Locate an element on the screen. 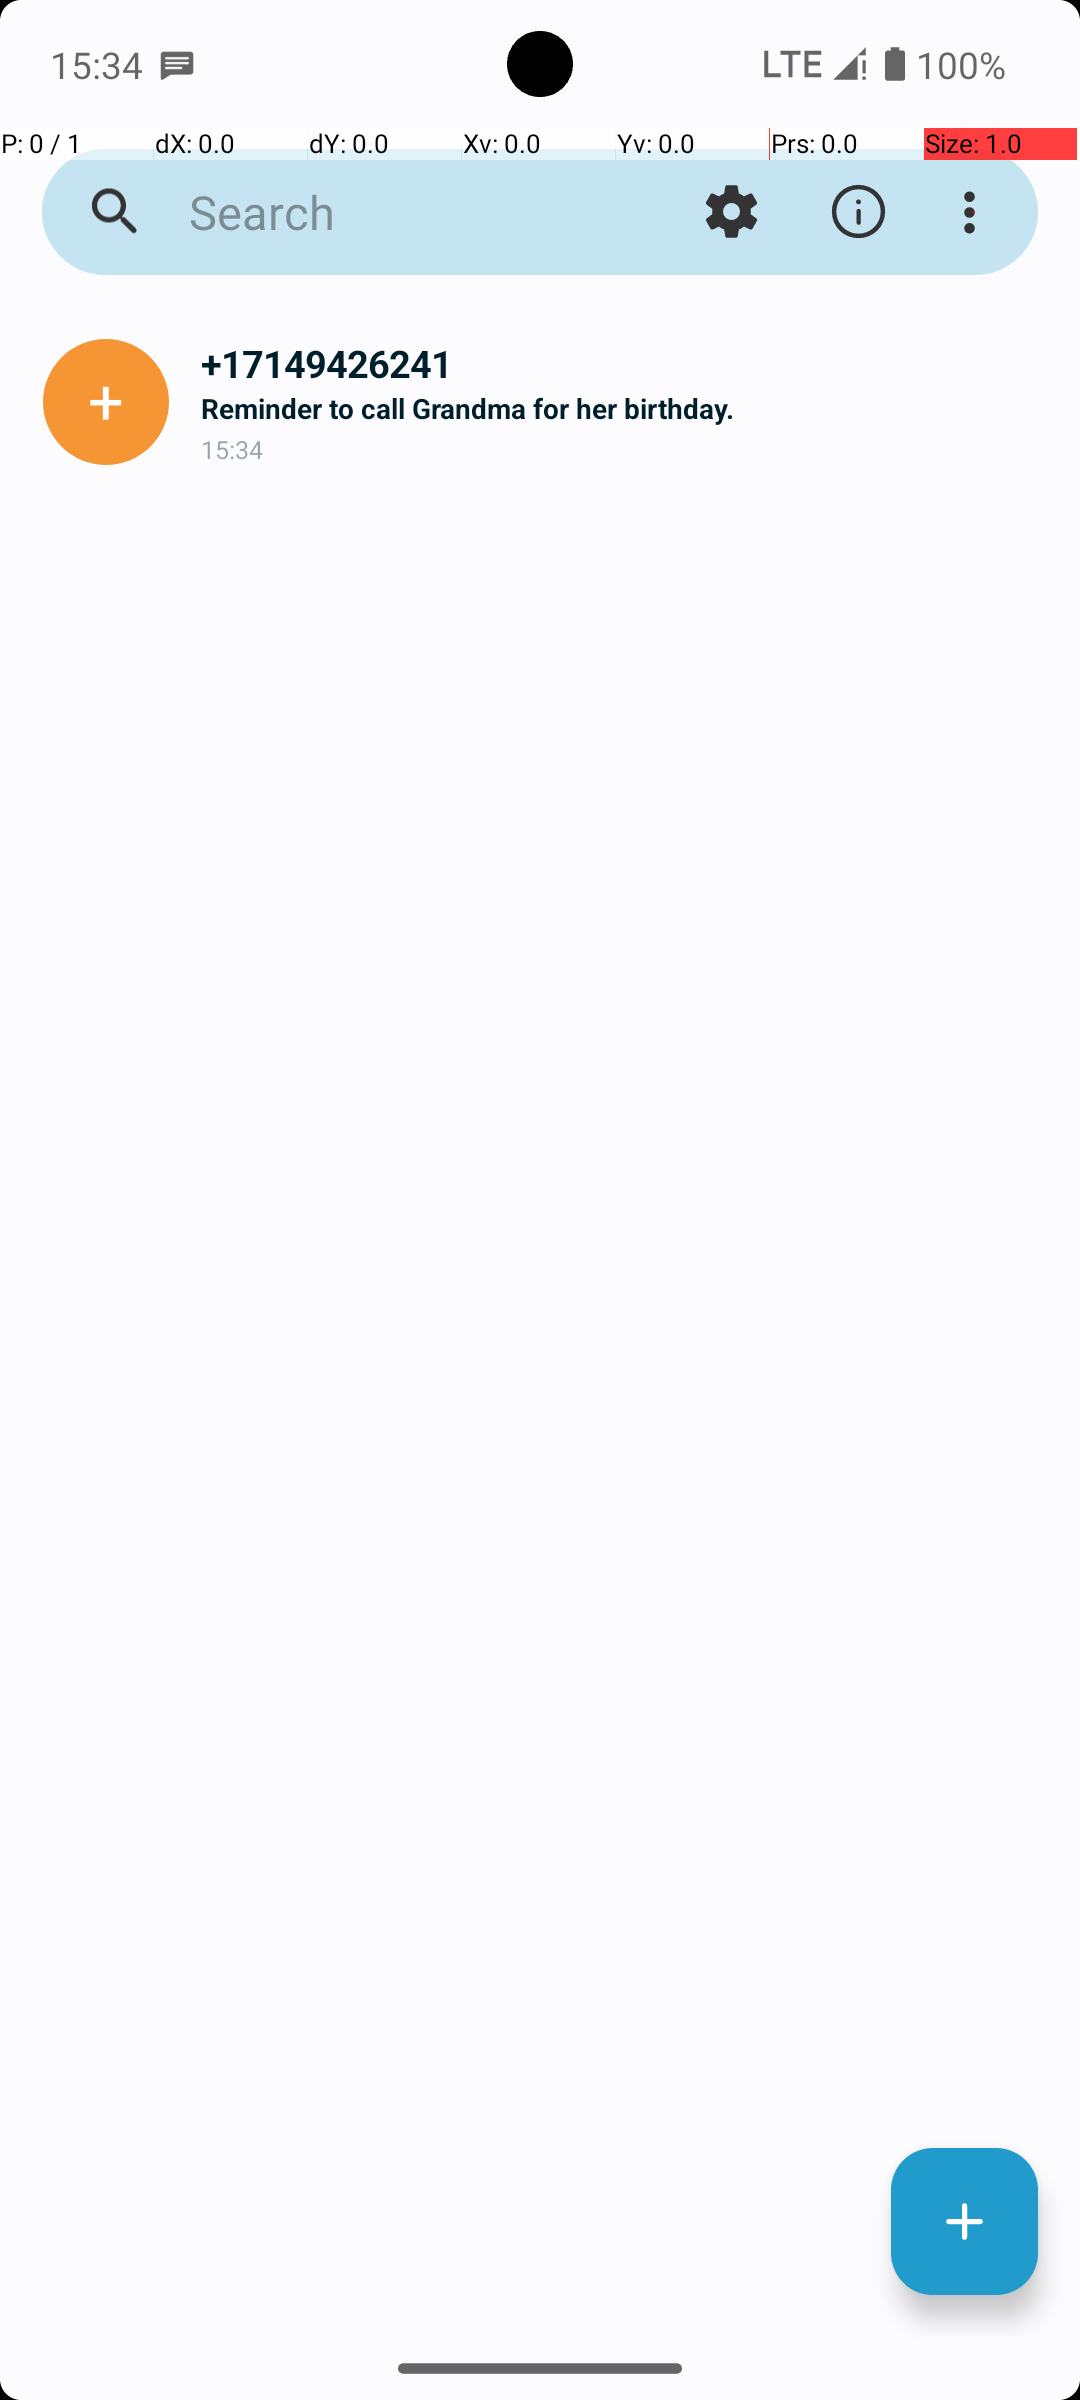 The image size is (1080, 2400). Reminder to call Grandma for her birthday. is located at coordinates (624, 408).